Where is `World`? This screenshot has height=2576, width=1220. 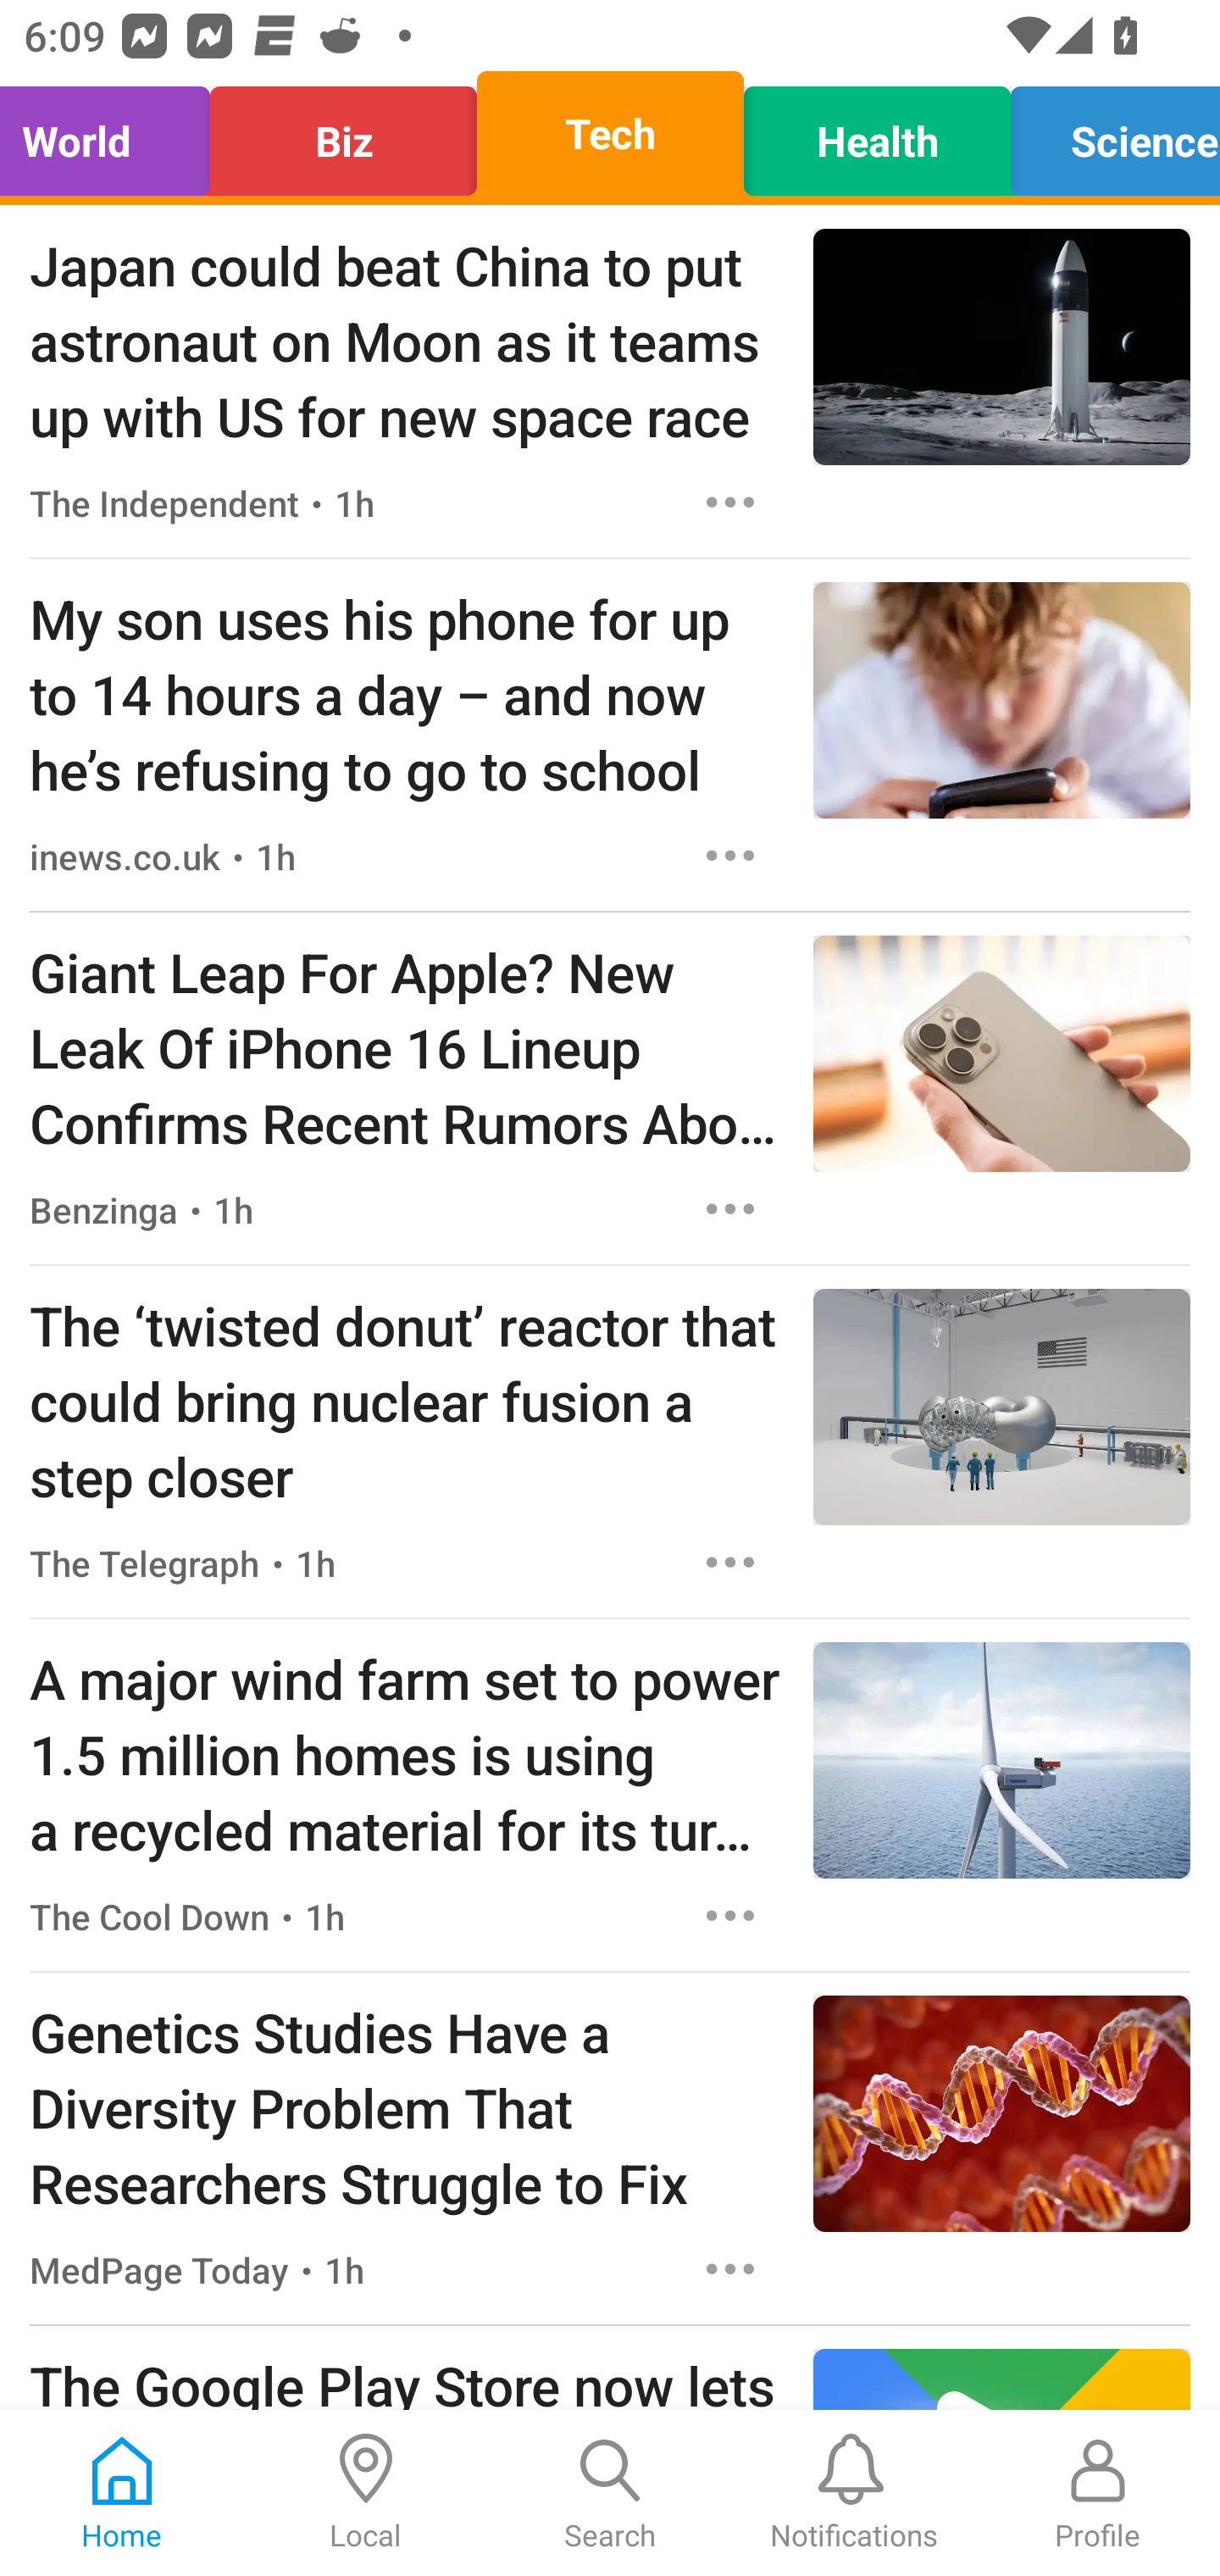 World is located at coordinates (114, 134).